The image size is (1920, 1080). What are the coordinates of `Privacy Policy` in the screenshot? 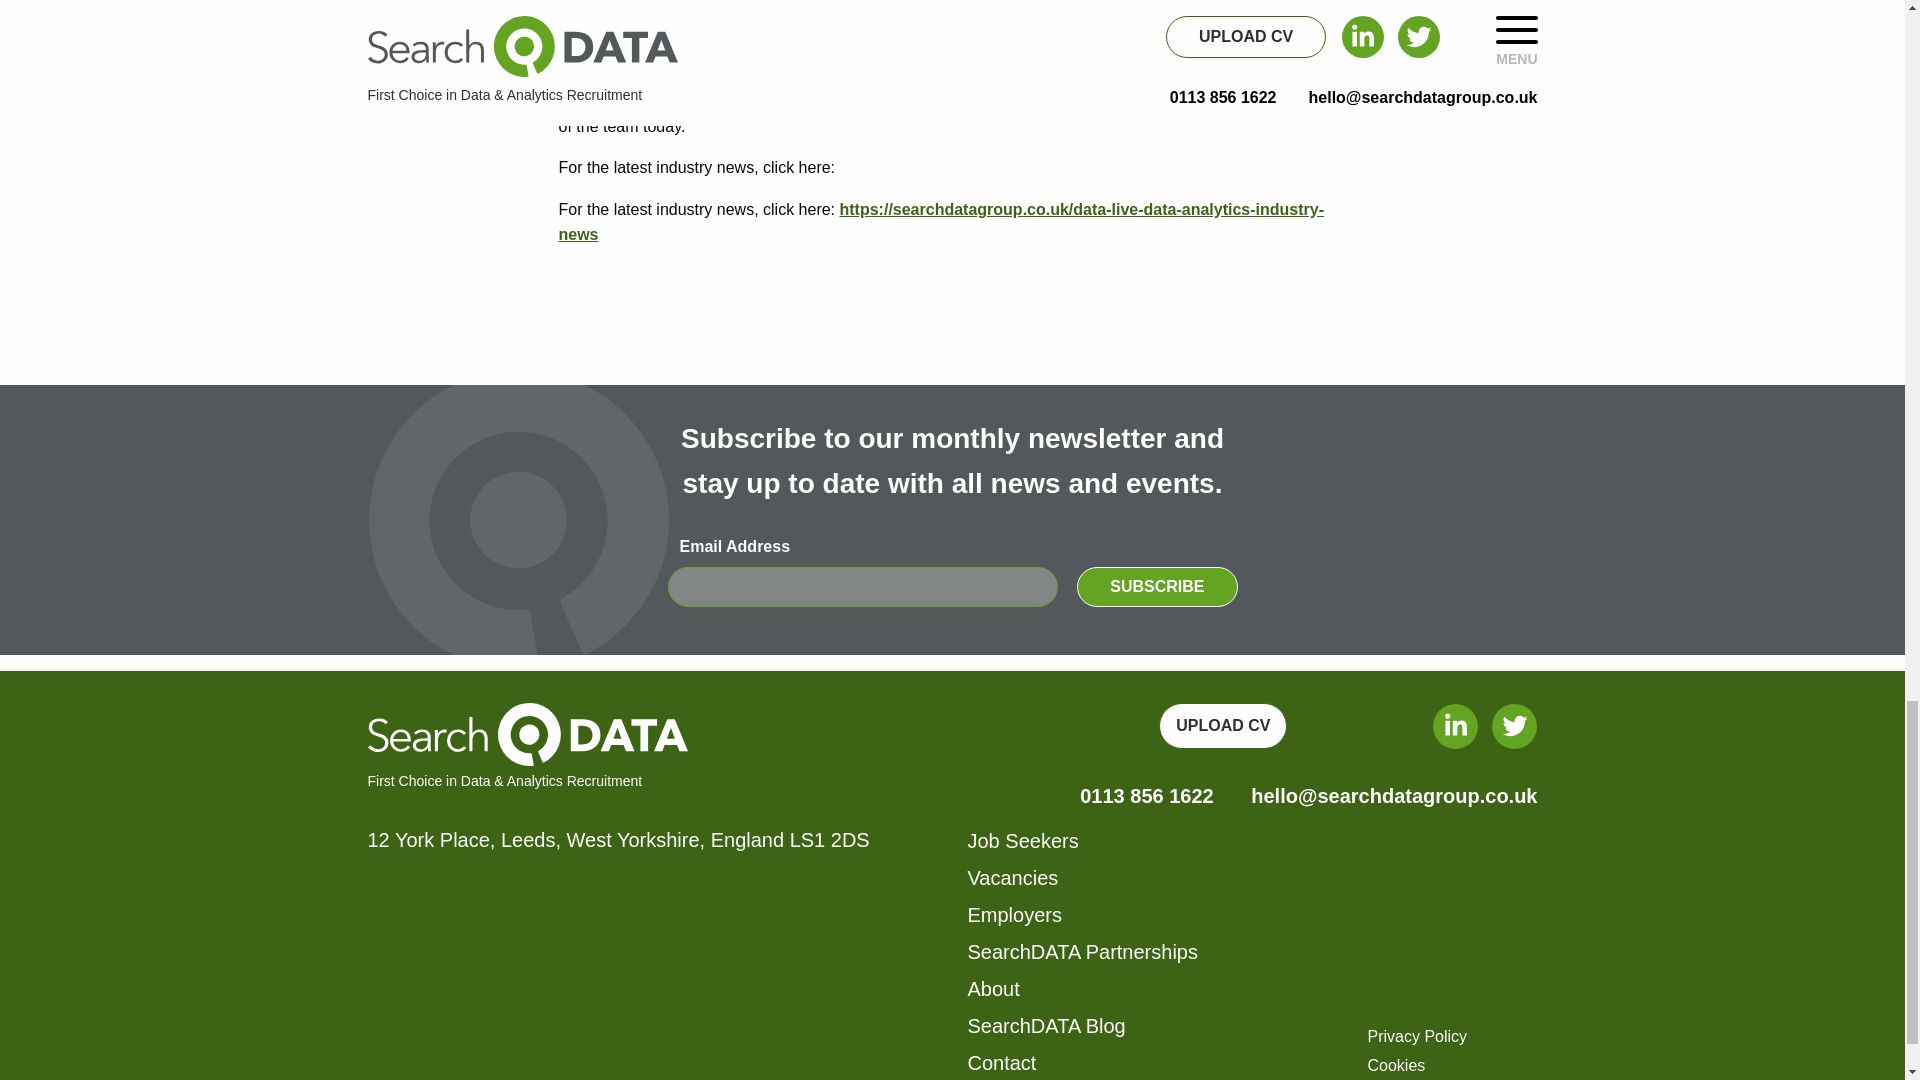 It's located at (1418, 1036).